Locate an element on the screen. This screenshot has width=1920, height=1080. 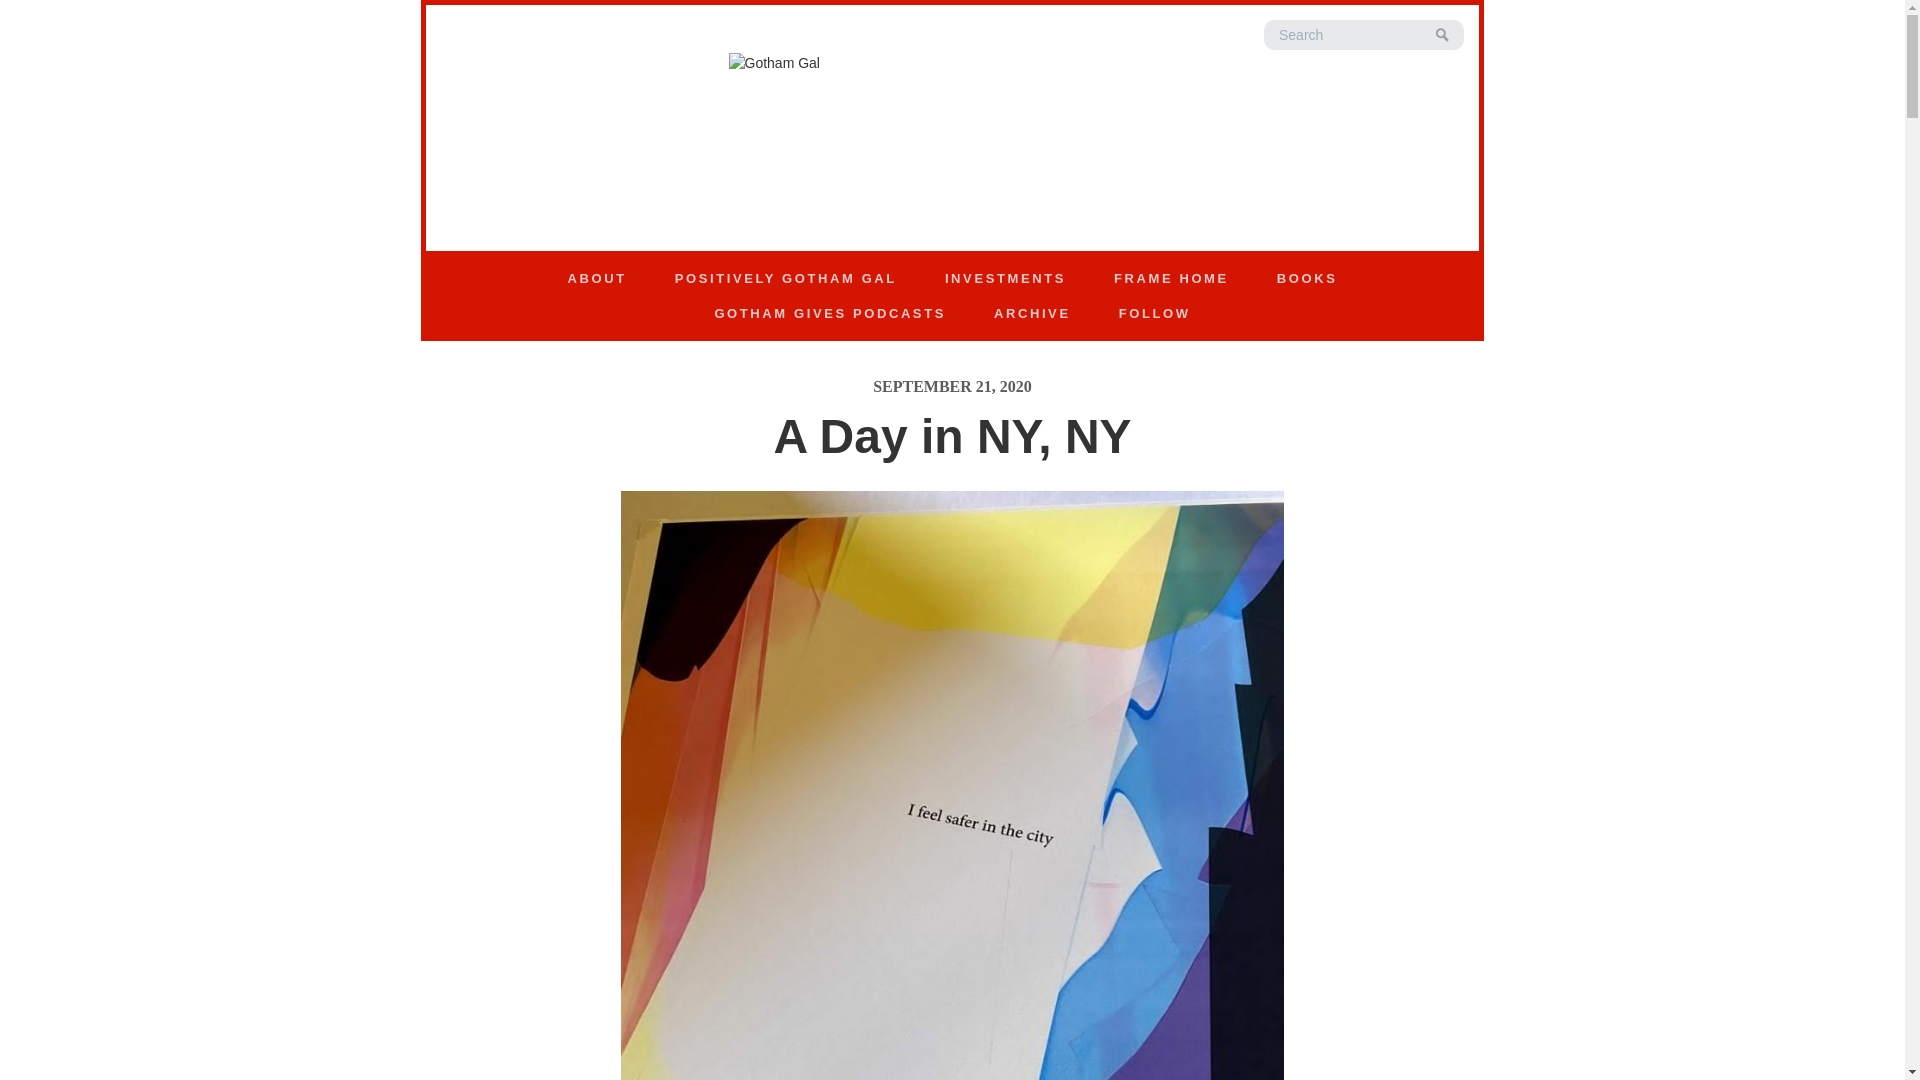
About is located at coordinates (596, 278).